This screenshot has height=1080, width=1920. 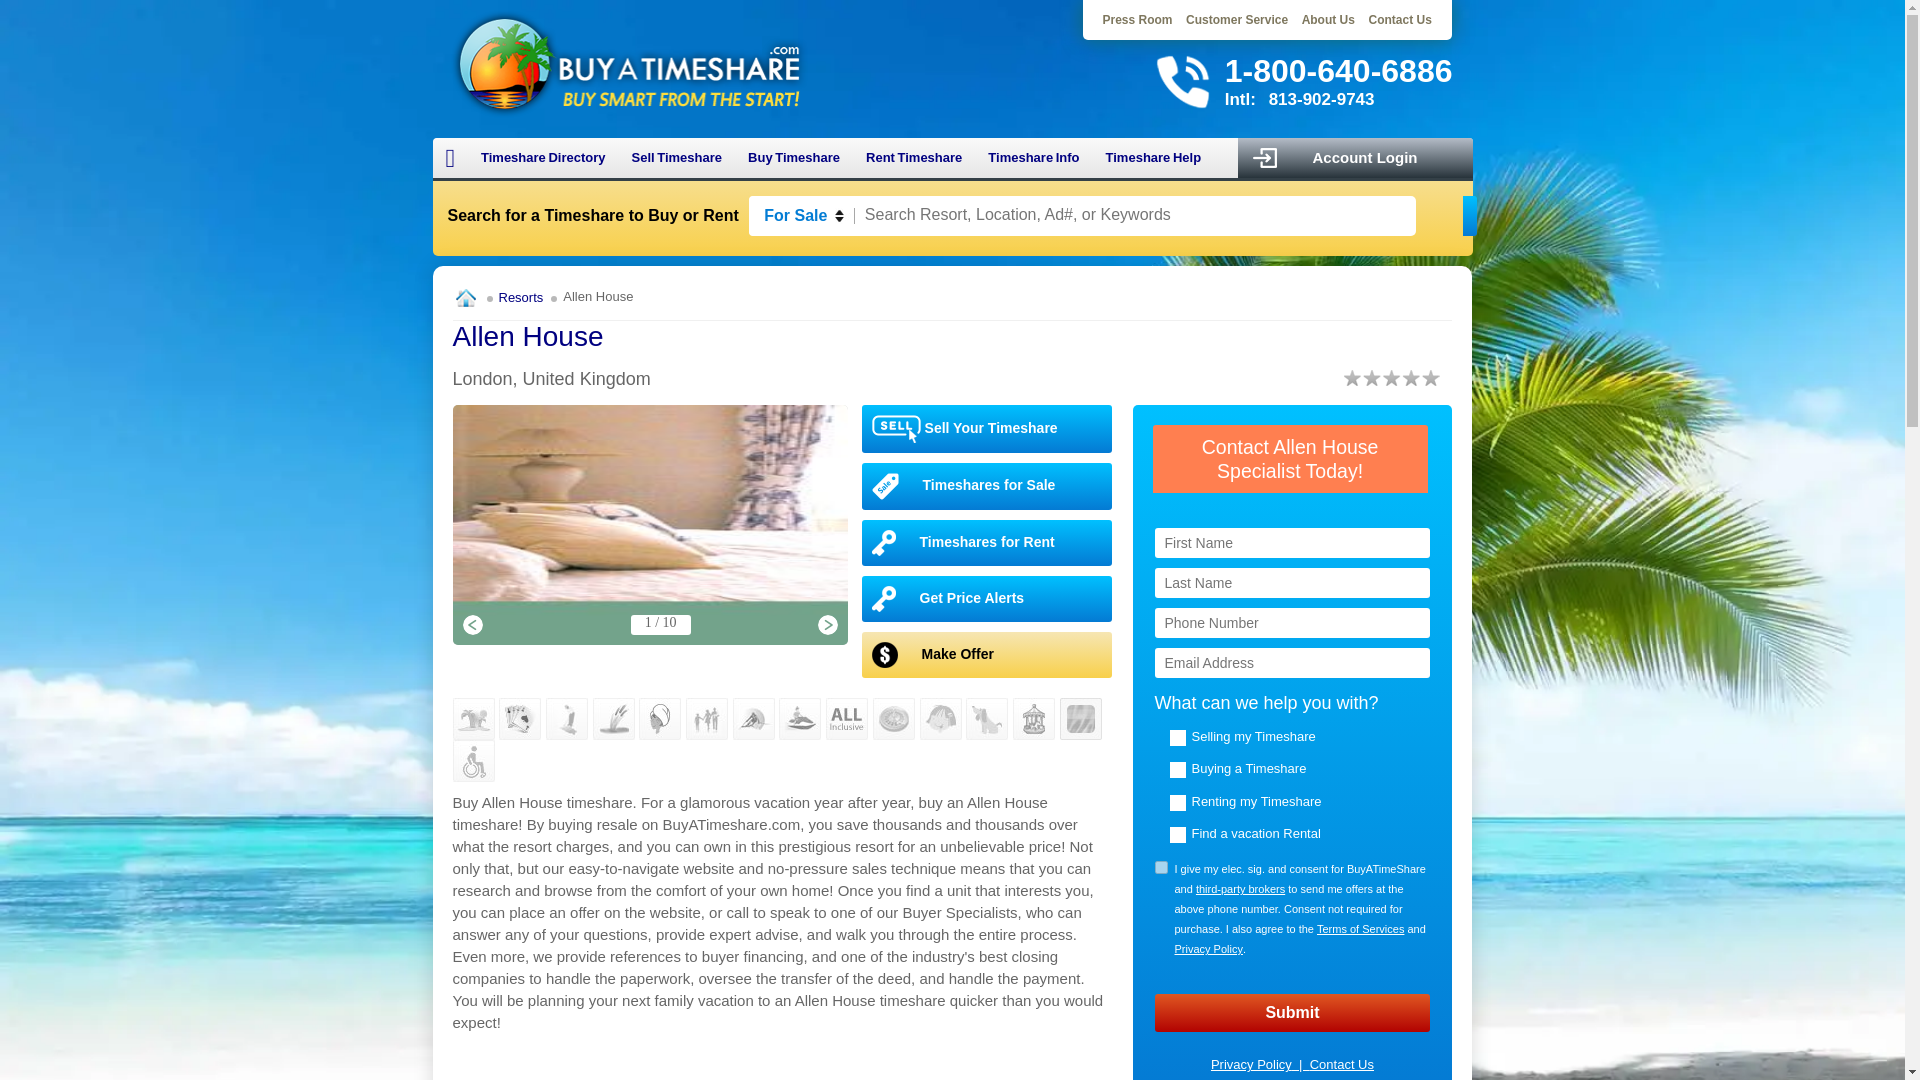 What do you see at coordinates (1322, 99) in the screenshot?
I see `813-902-9743` at bounding box center [1322, 99].